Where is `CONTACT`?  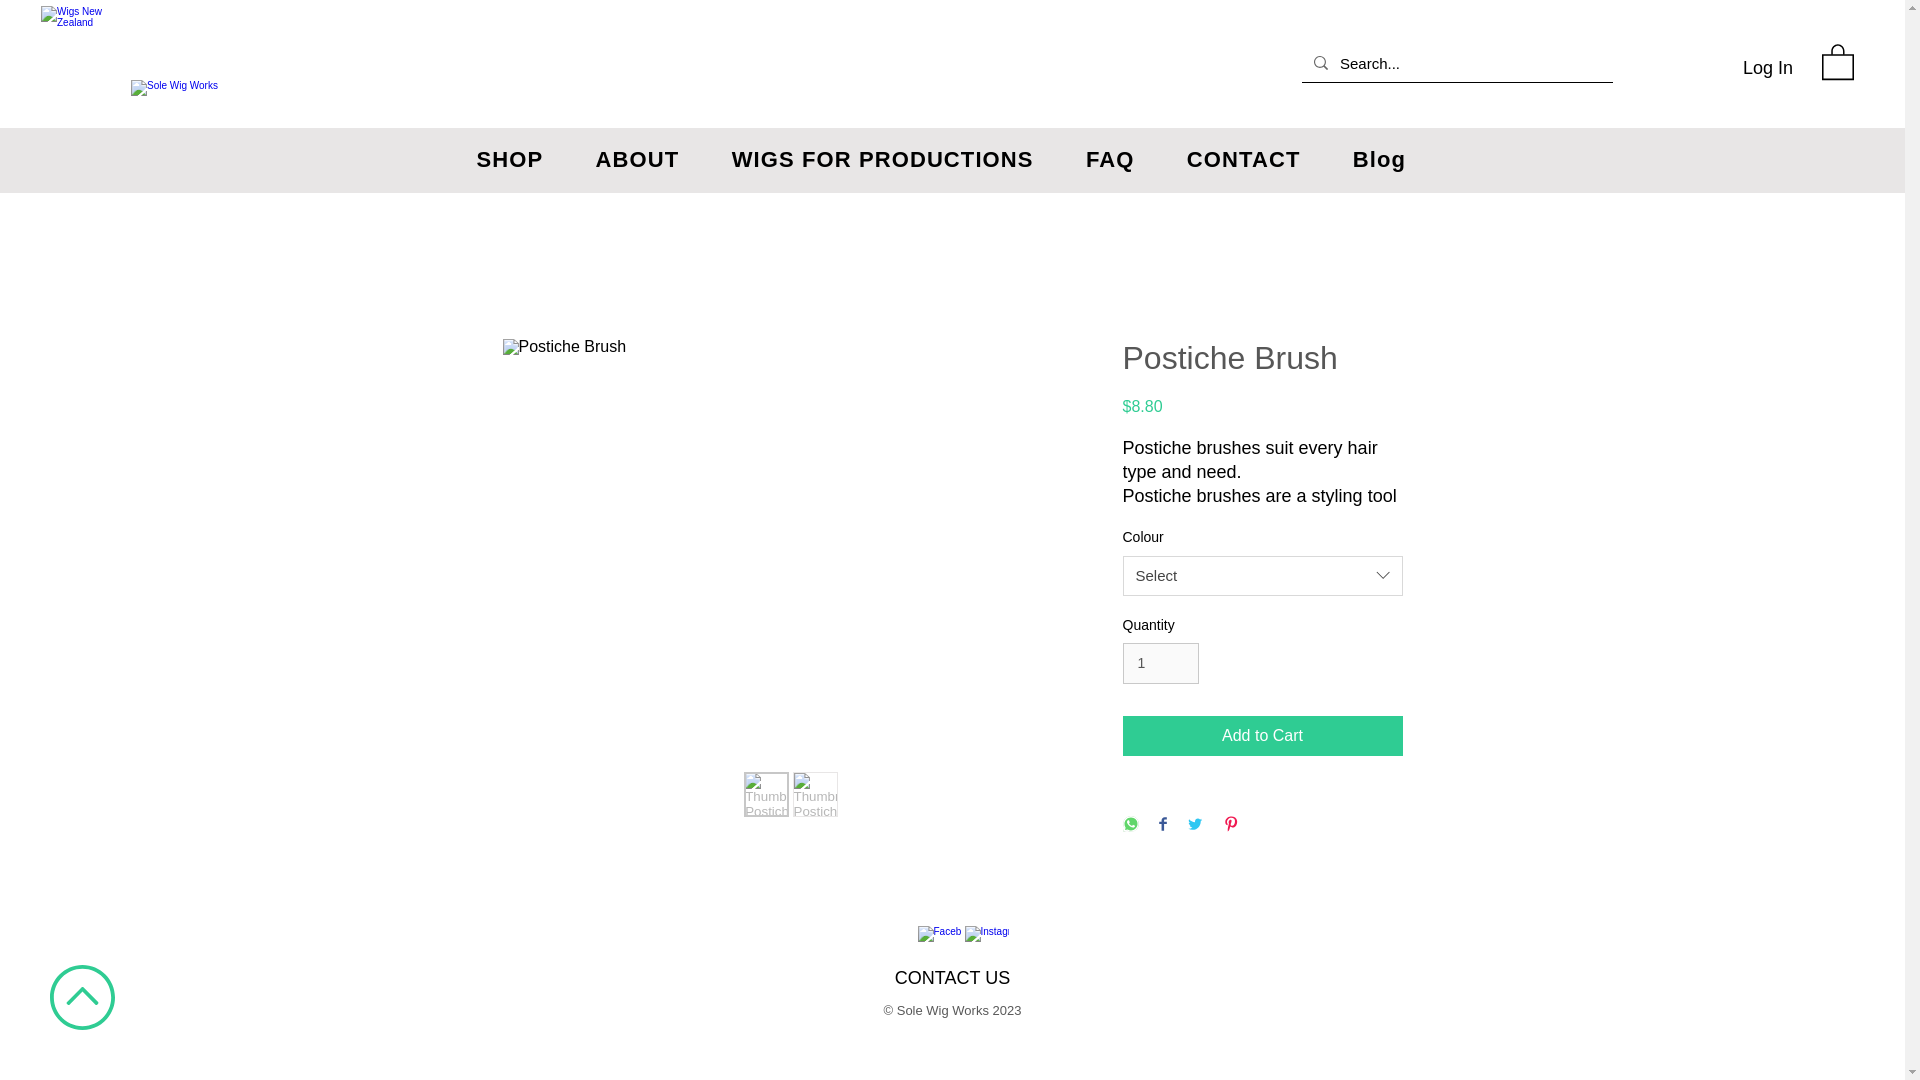
CONTACT is located at coordinates (1253, 160).